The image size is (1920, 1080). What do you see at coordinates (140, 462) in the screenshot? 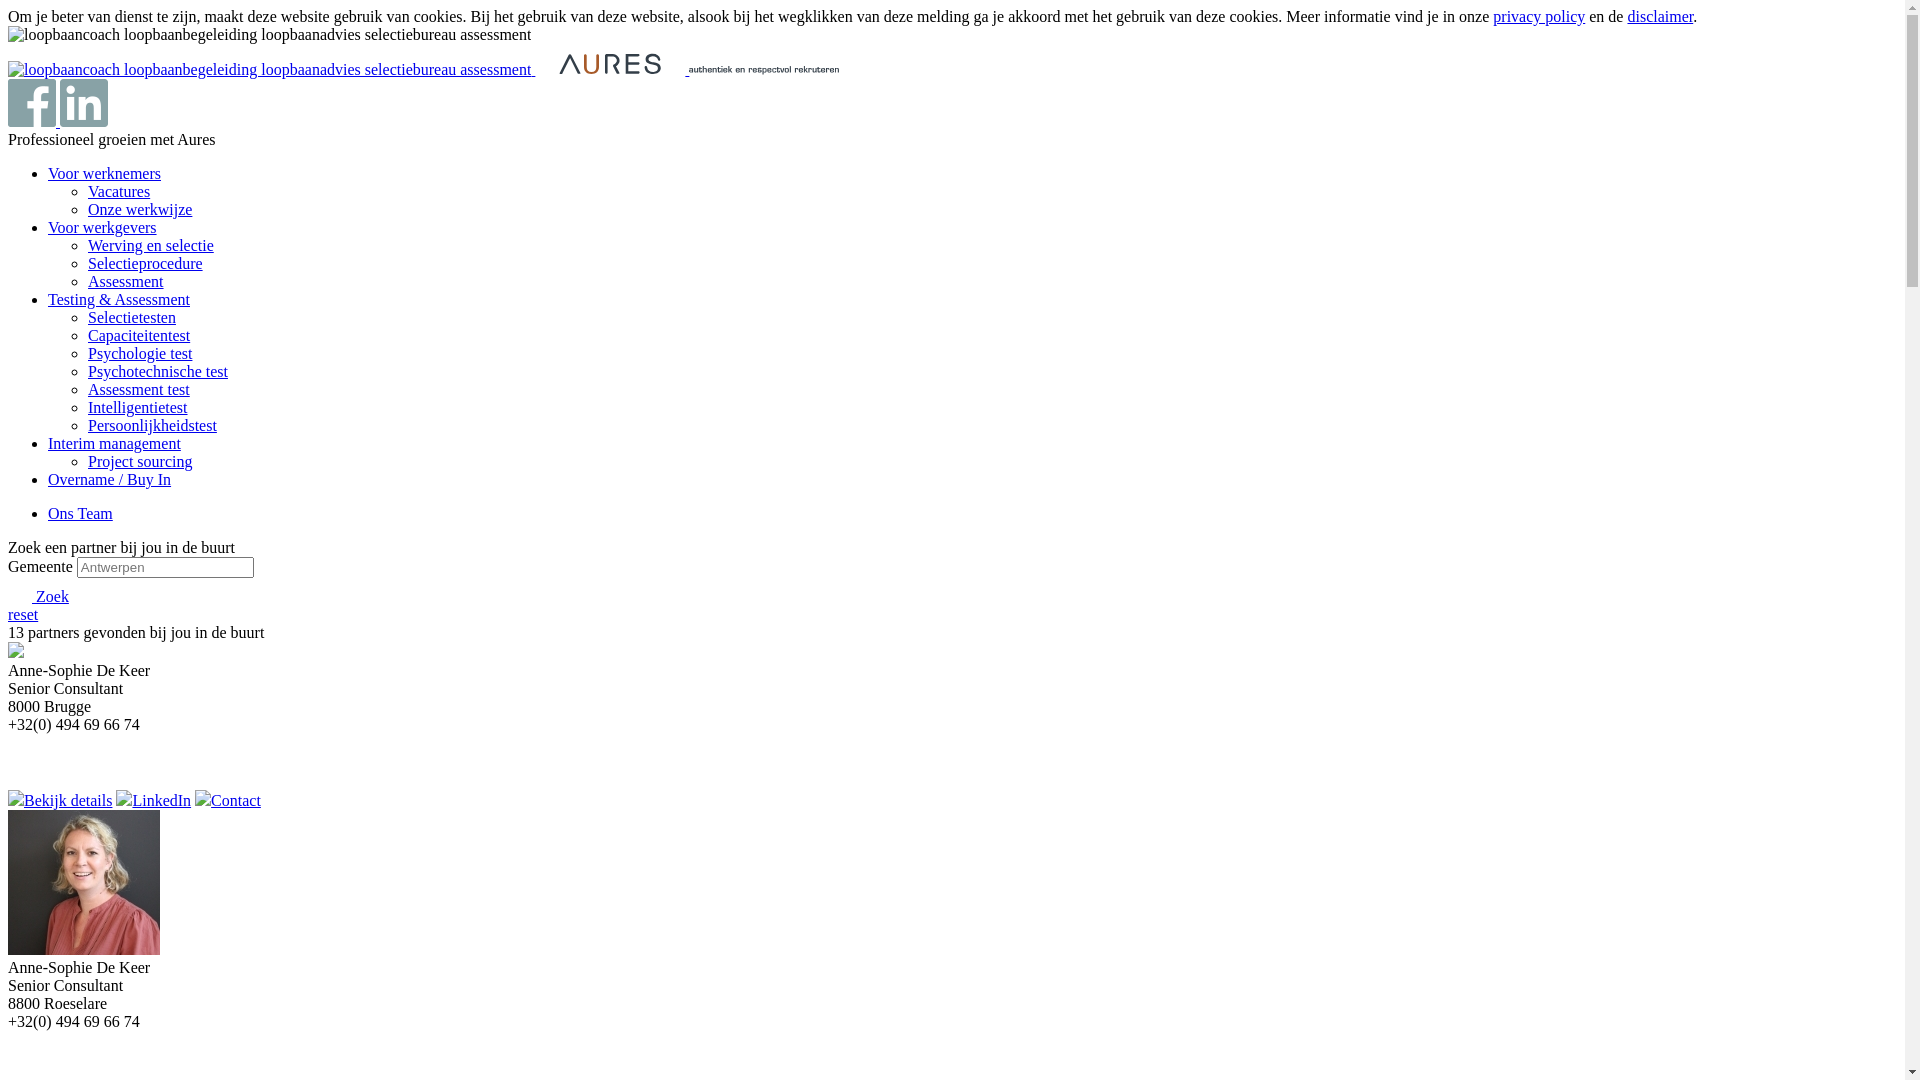
I see `Project sourcing` at bounding box center [140, 462].